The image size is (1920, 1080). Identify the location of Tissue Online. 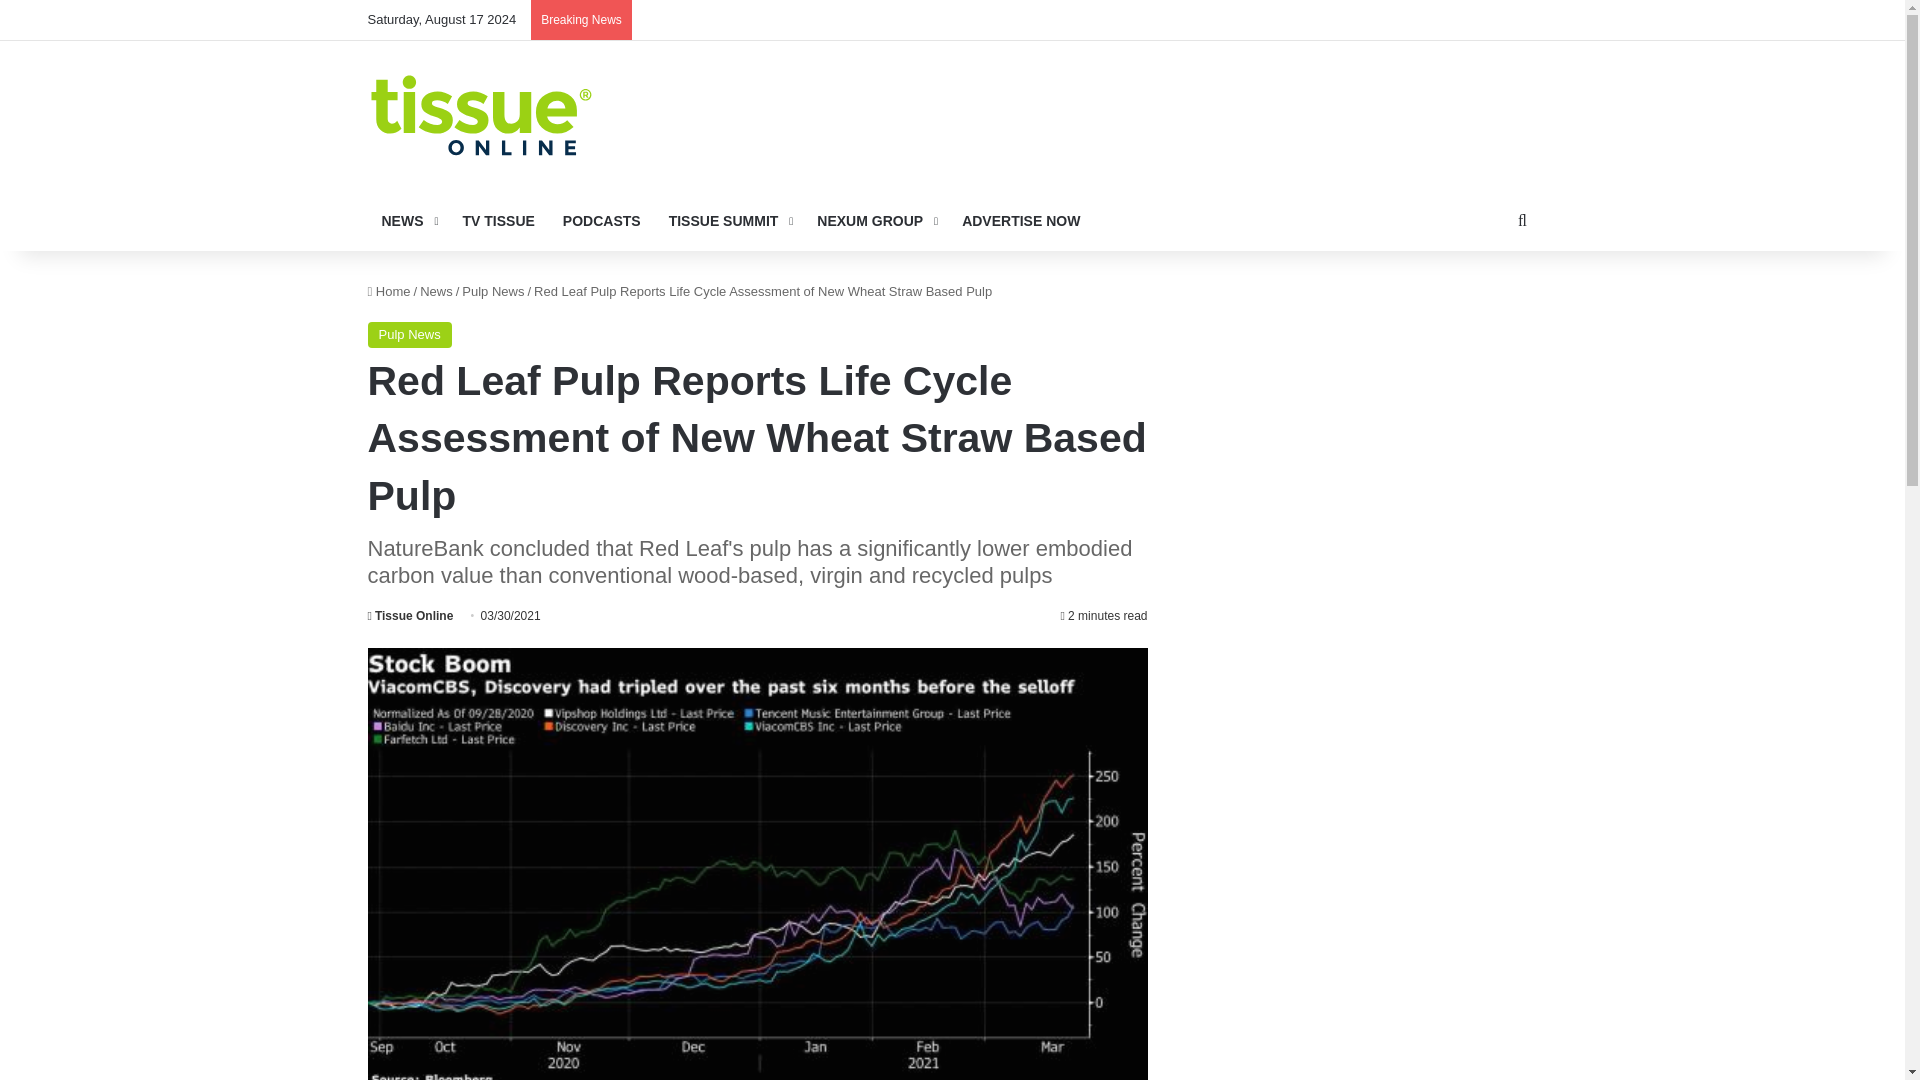
(410, 616).